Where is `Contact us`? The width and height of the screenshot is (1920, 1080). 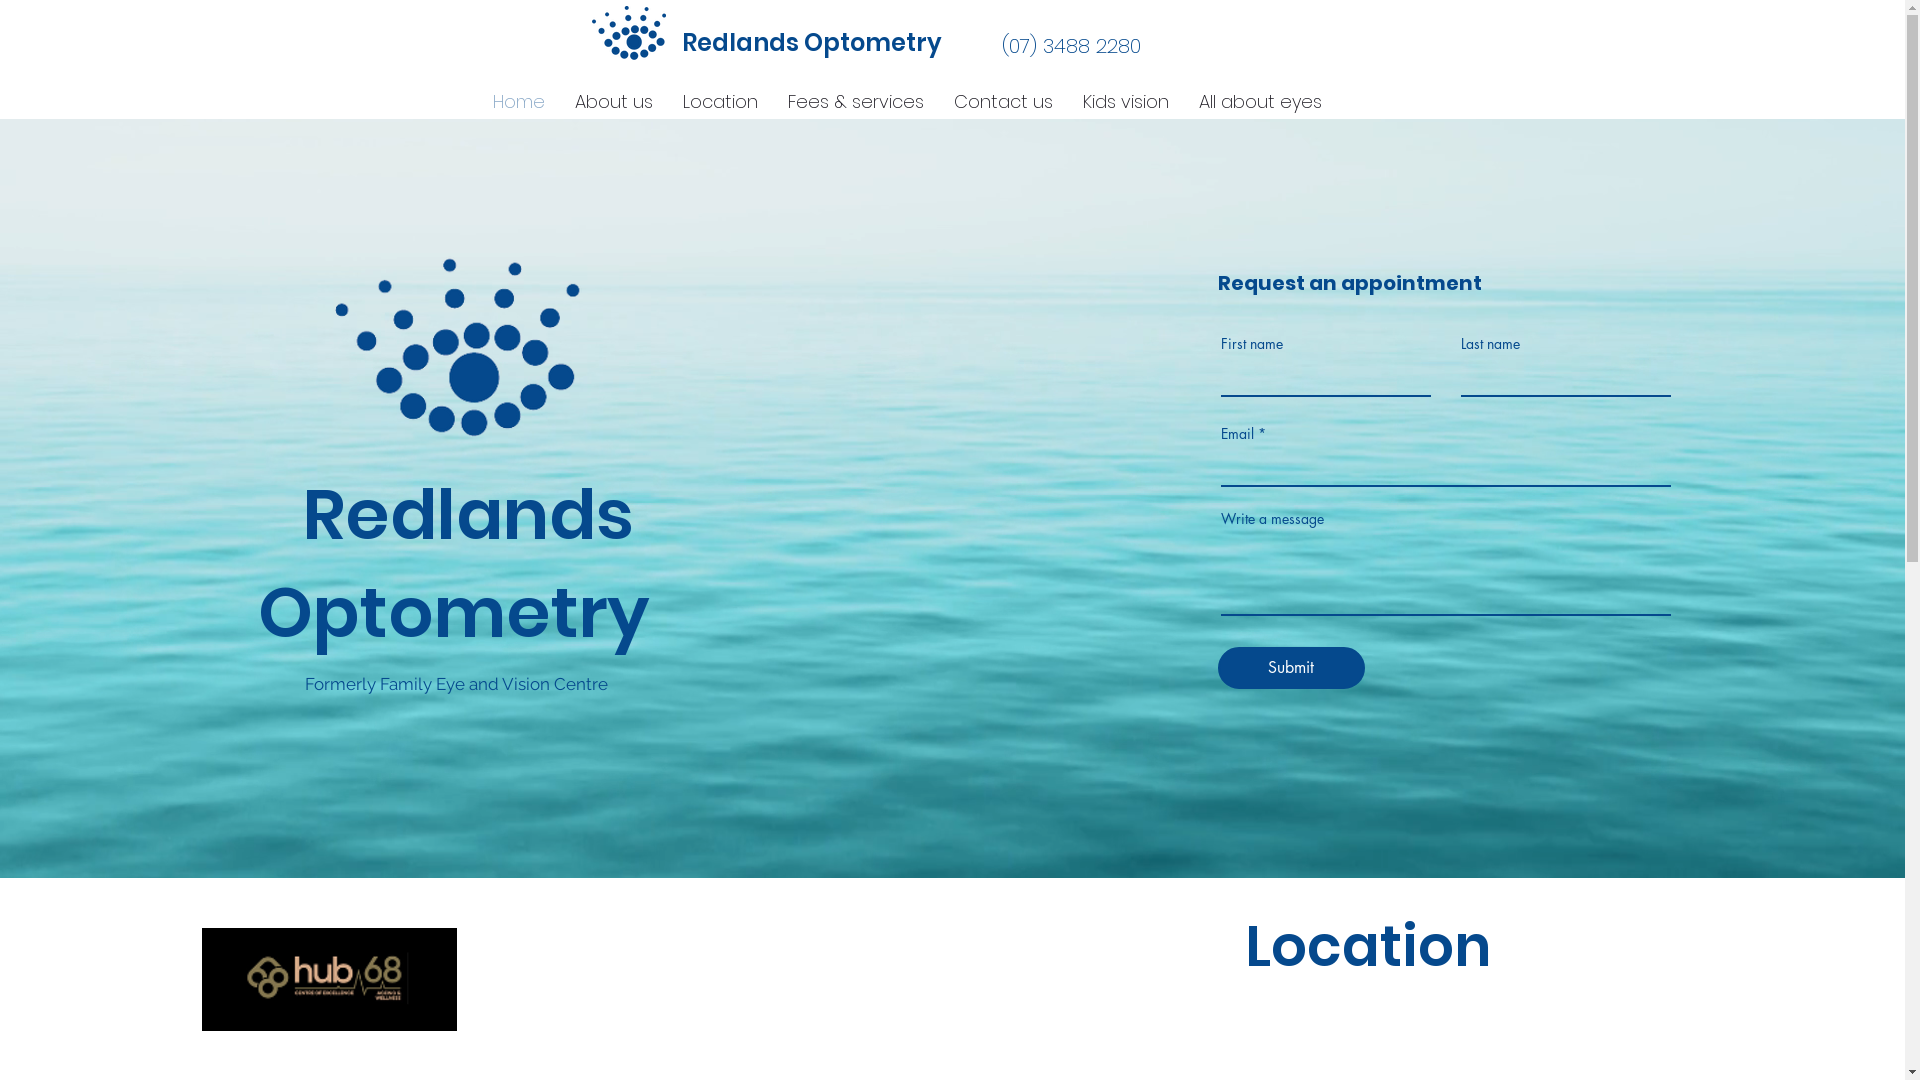
Contact us is located at coordinates (1002, 102).